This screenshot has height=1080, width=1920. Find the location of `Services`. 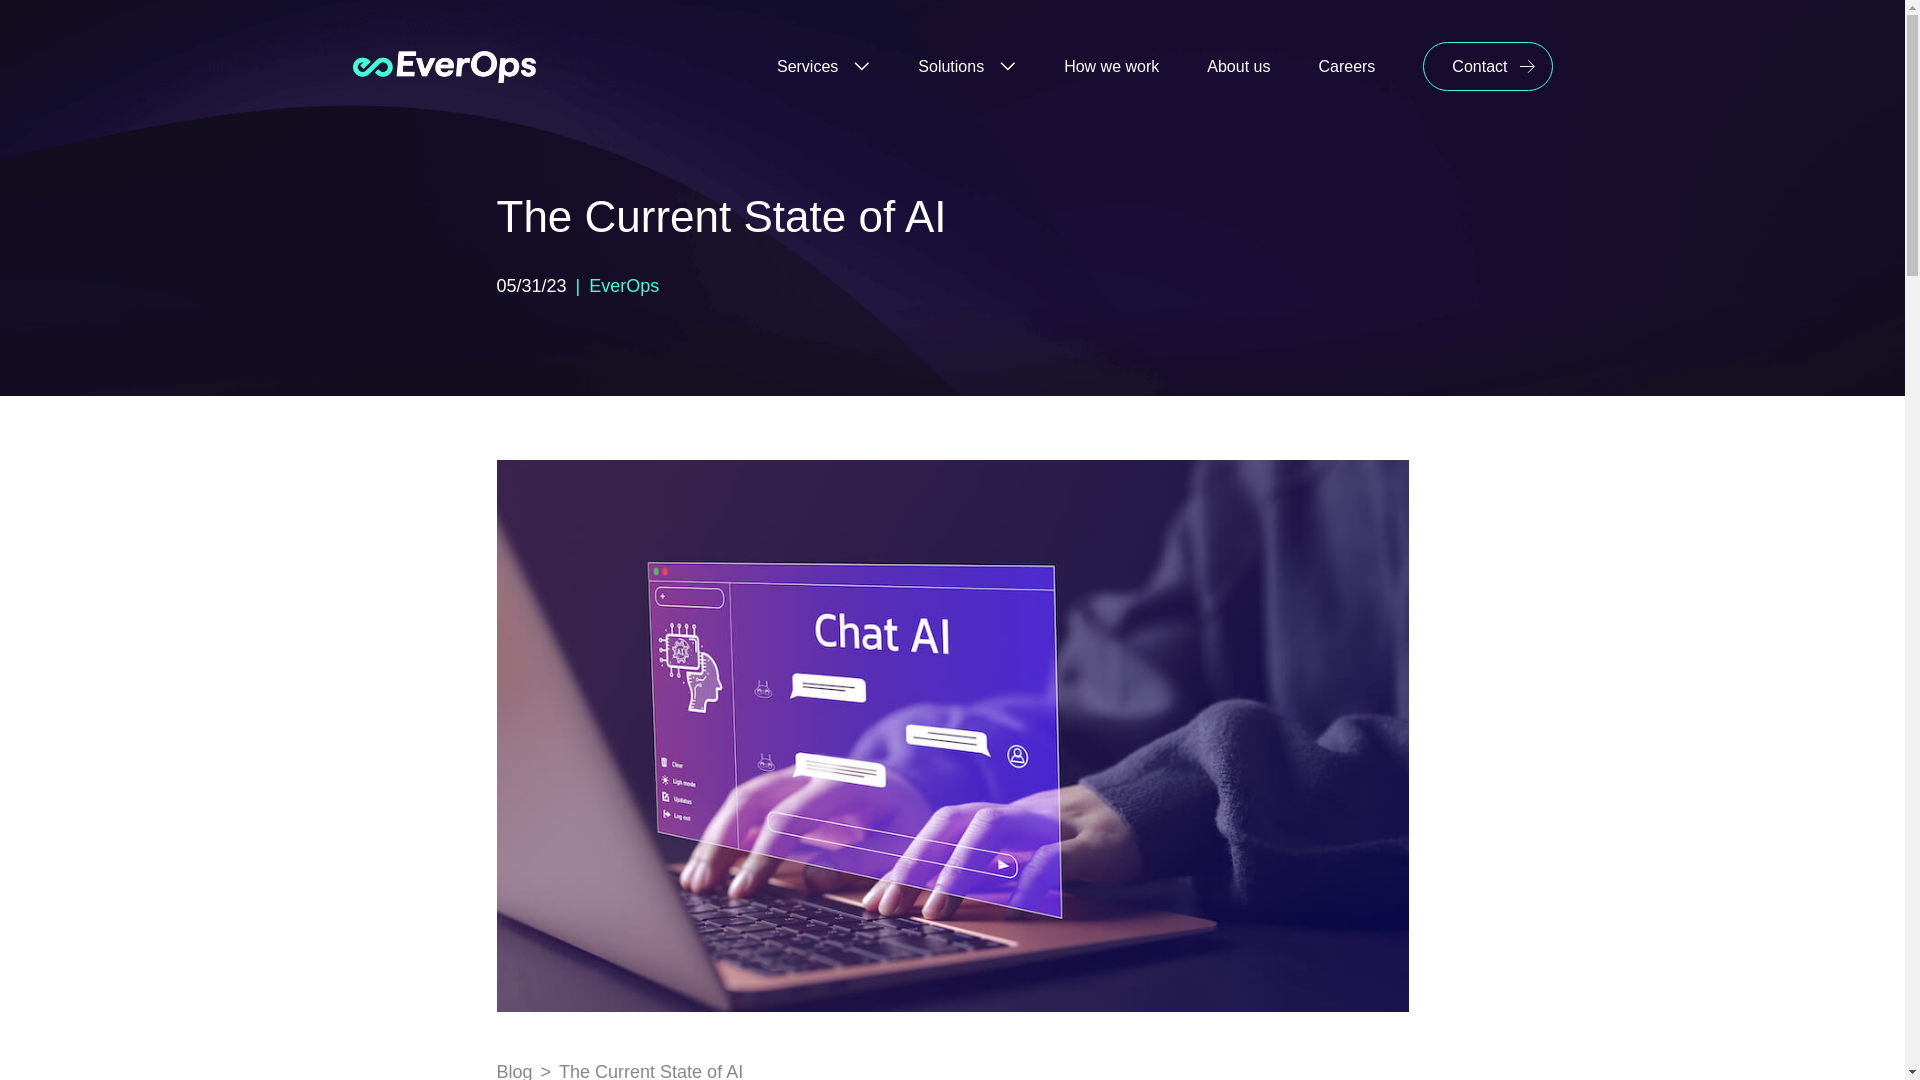

Services is located at coordinates (823, 66).